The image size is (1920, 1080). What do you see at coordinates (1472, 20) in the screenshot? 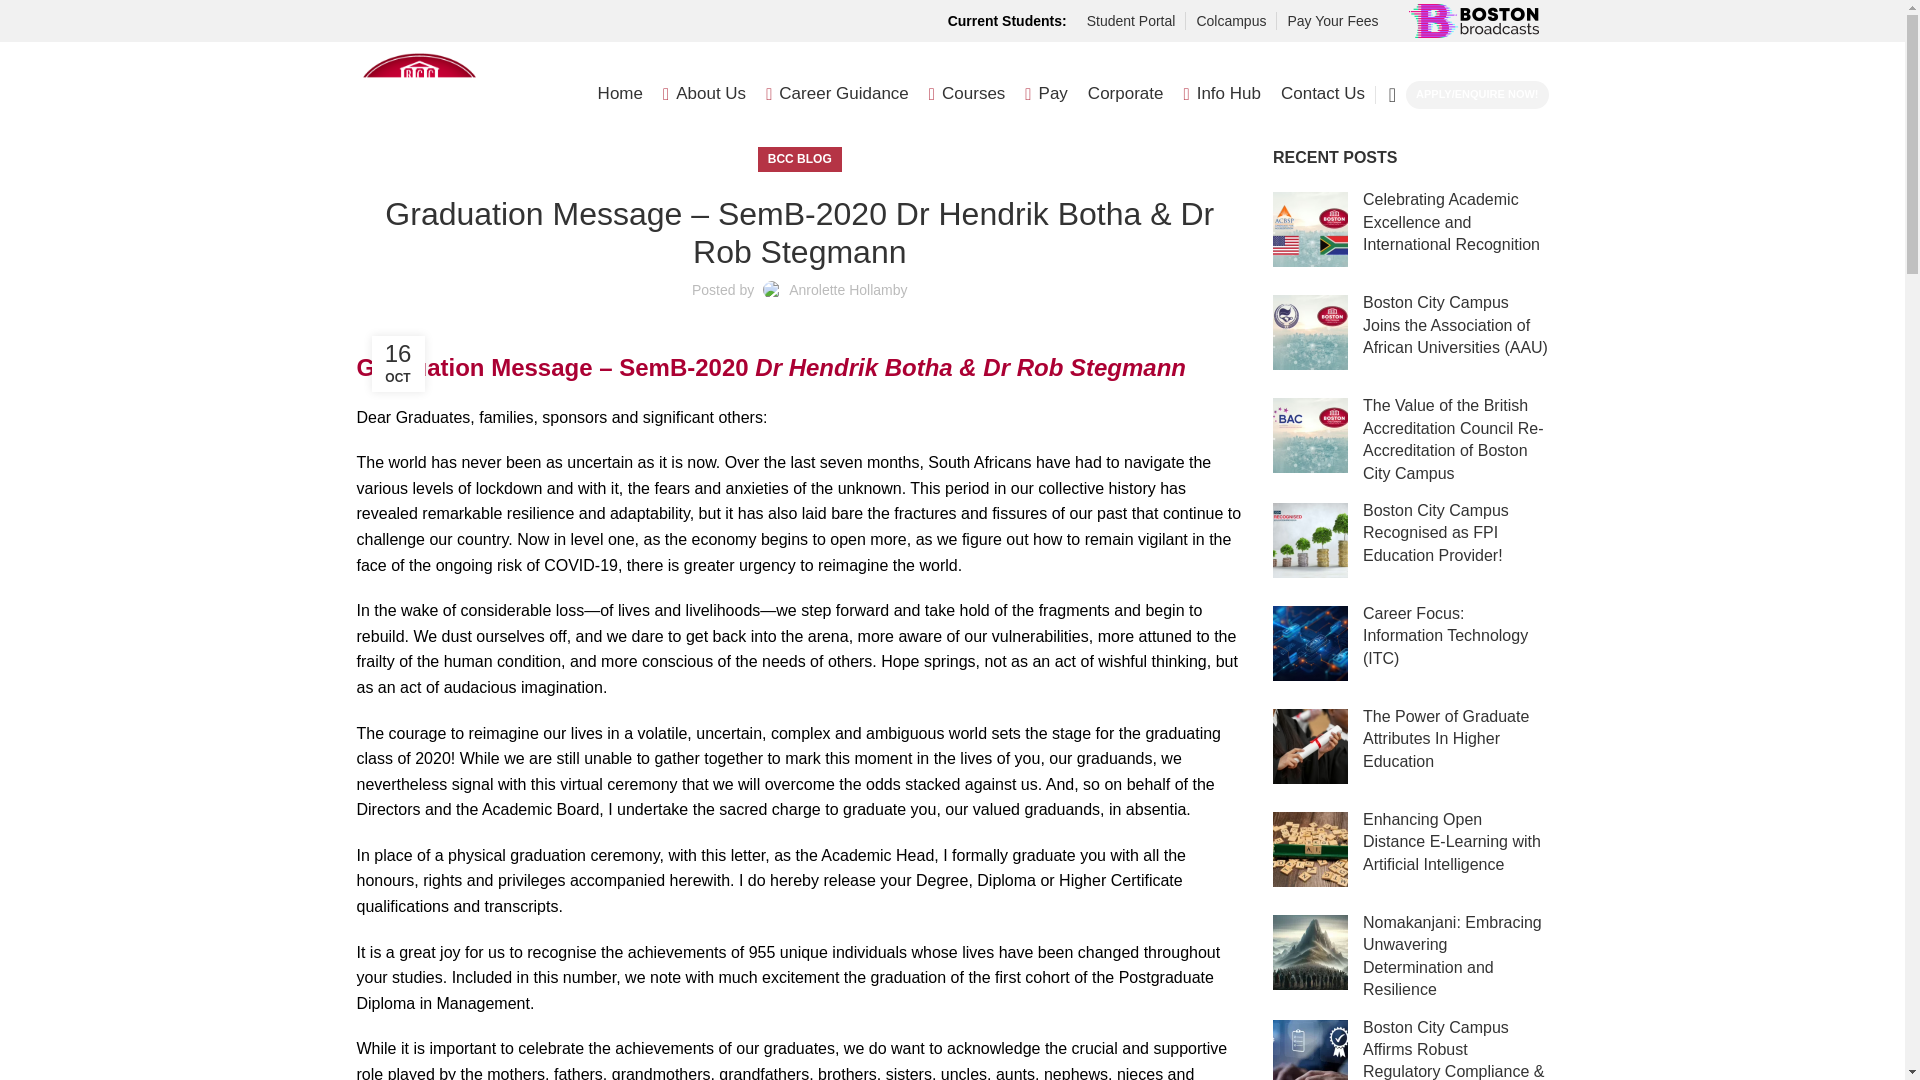
I see `Boston Broadcasts` at bounding box center [1472, 20].